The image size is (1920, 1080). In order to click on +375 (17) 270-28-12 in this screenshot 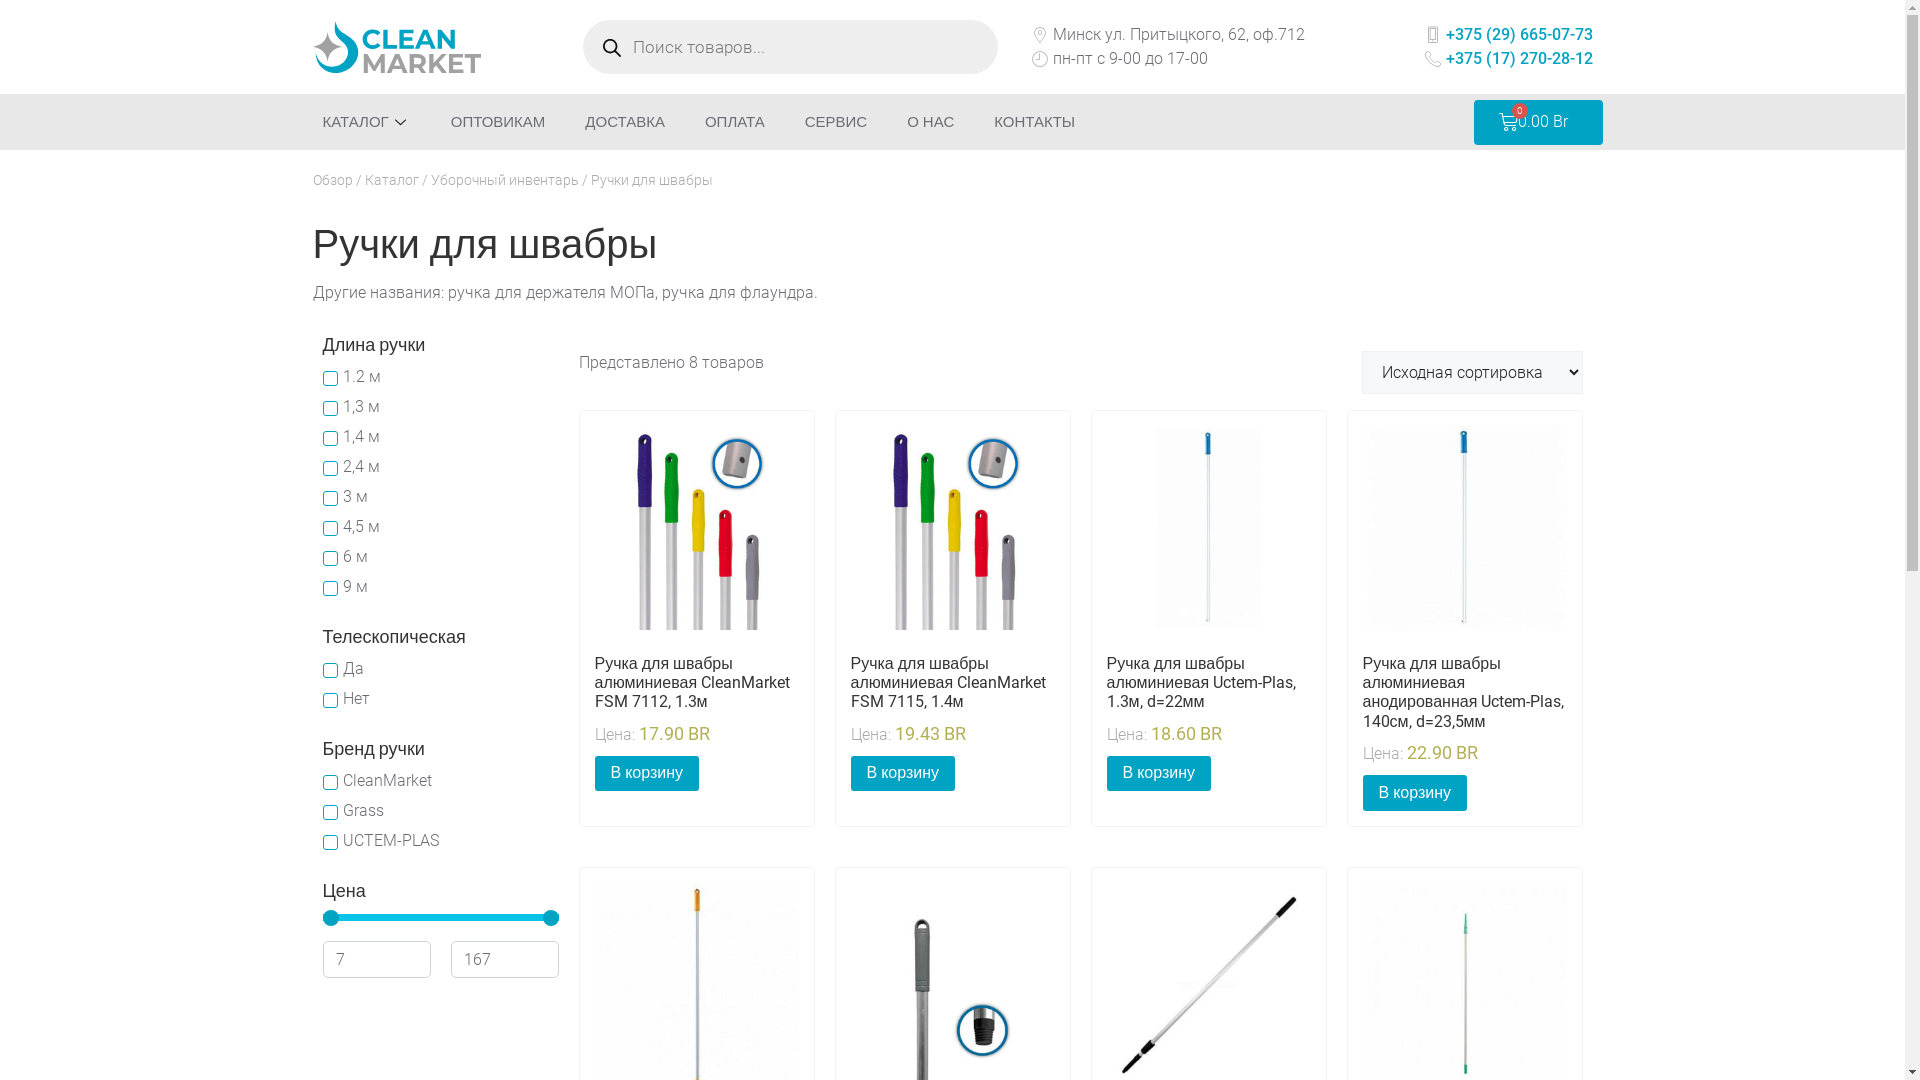, I will do `click(1506, 59)`.